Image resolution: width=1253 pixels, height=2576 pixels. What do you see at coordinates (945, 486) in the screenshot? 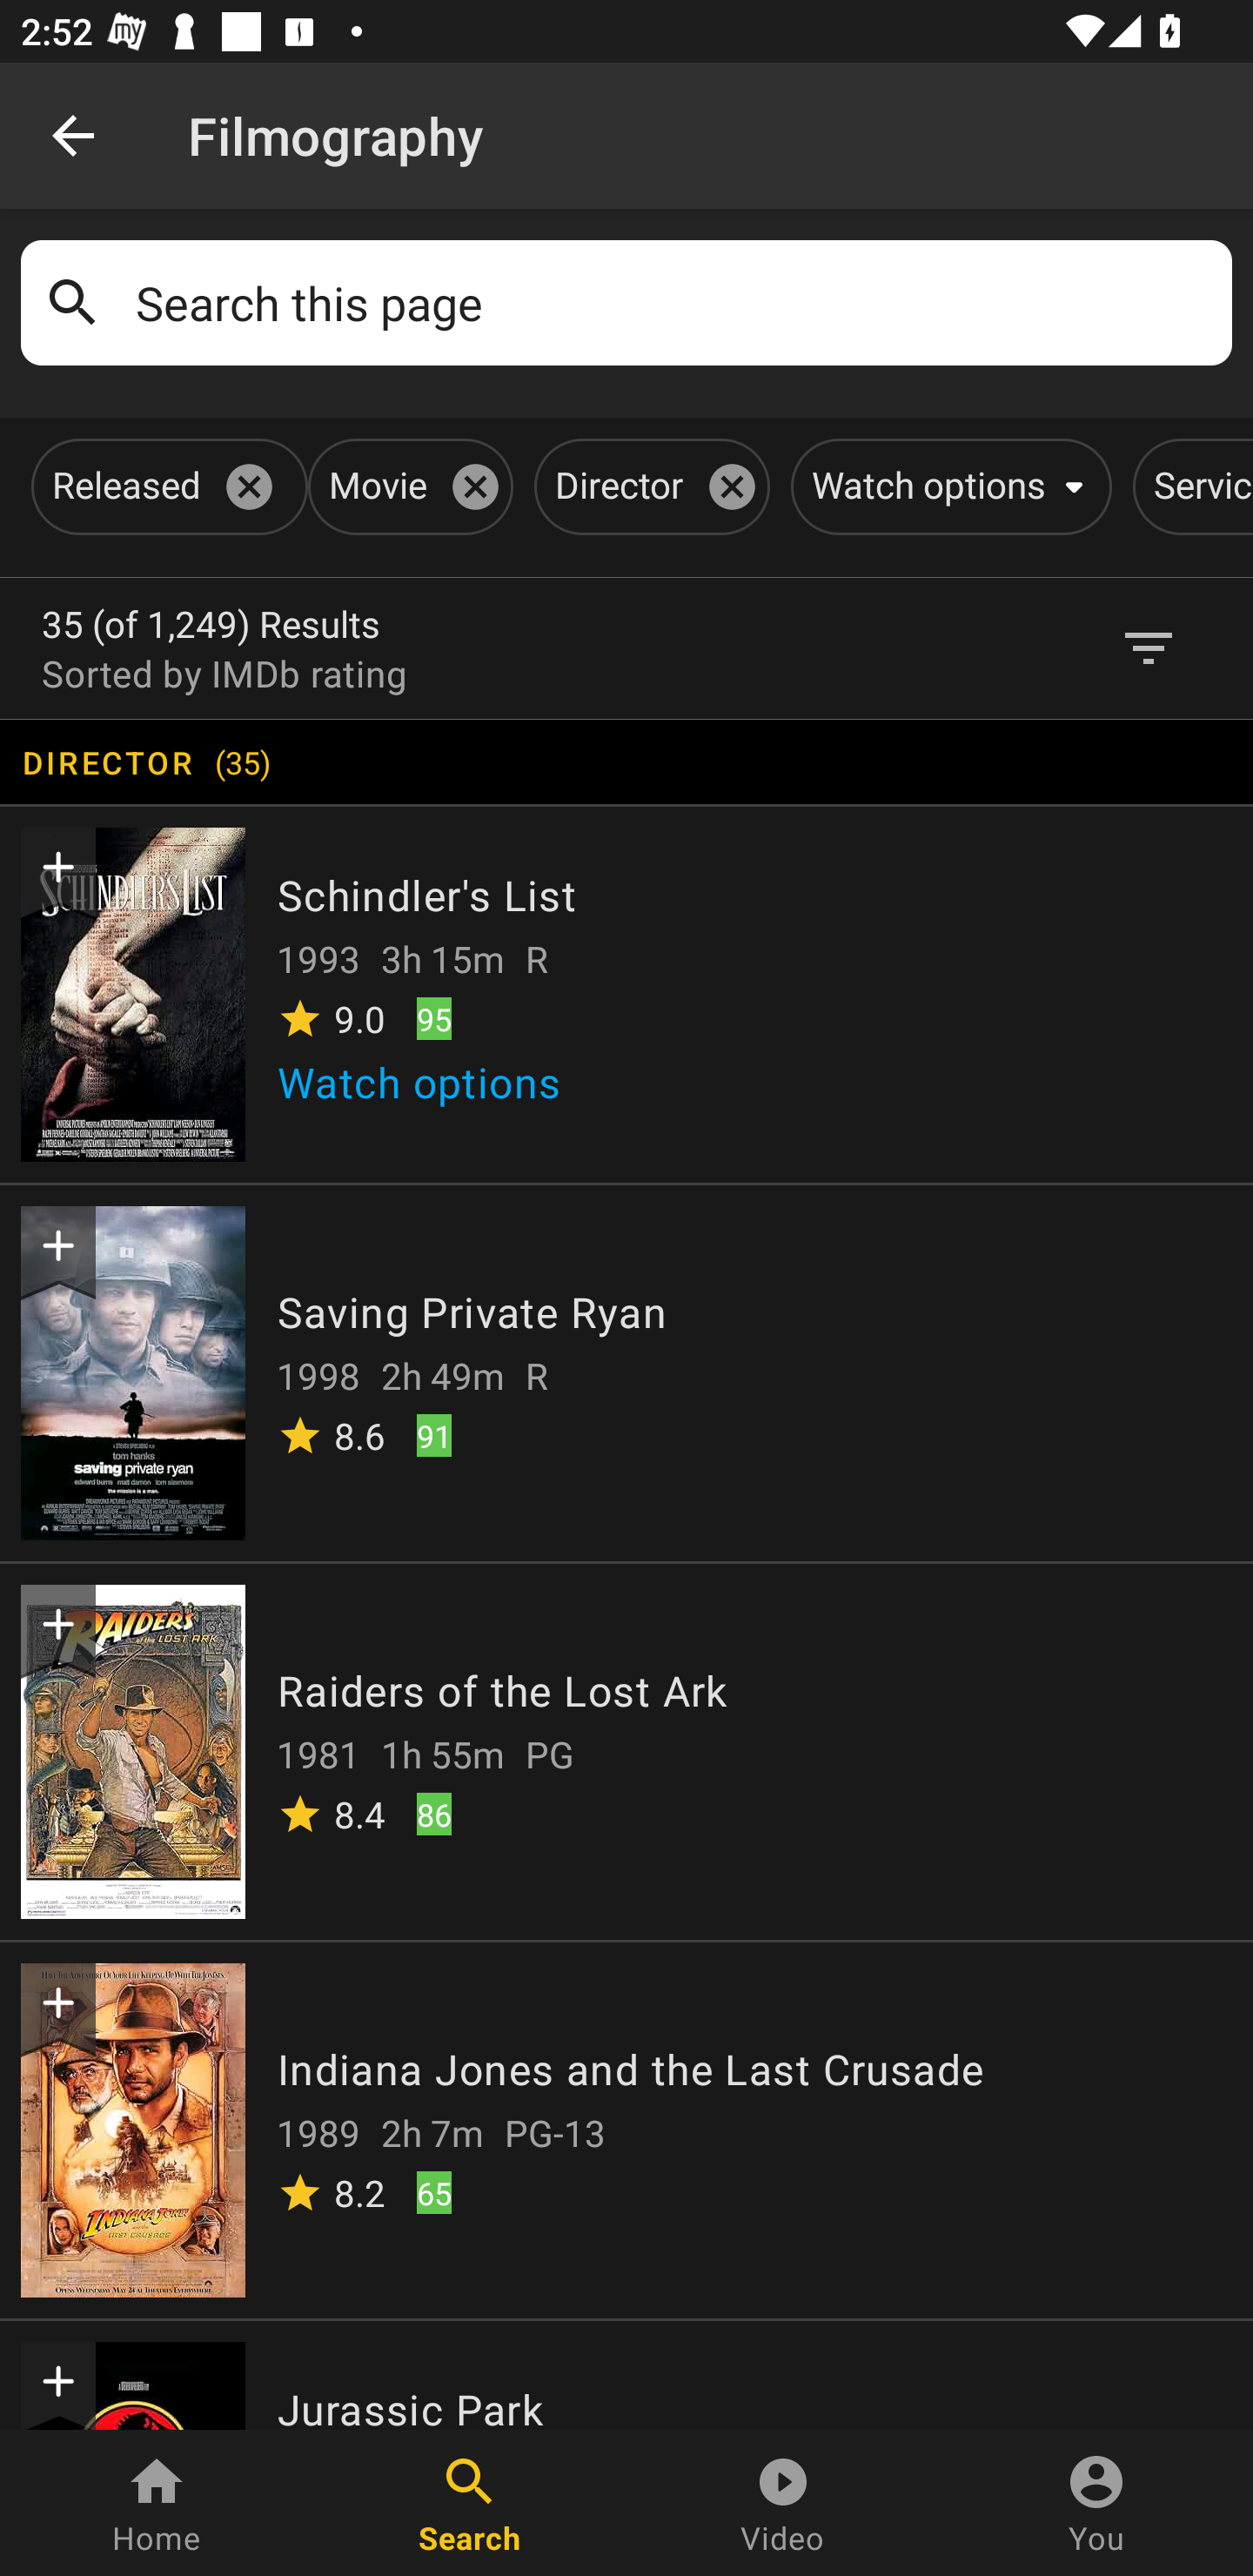
I see `Watch options` at bounding box center [945, 486].